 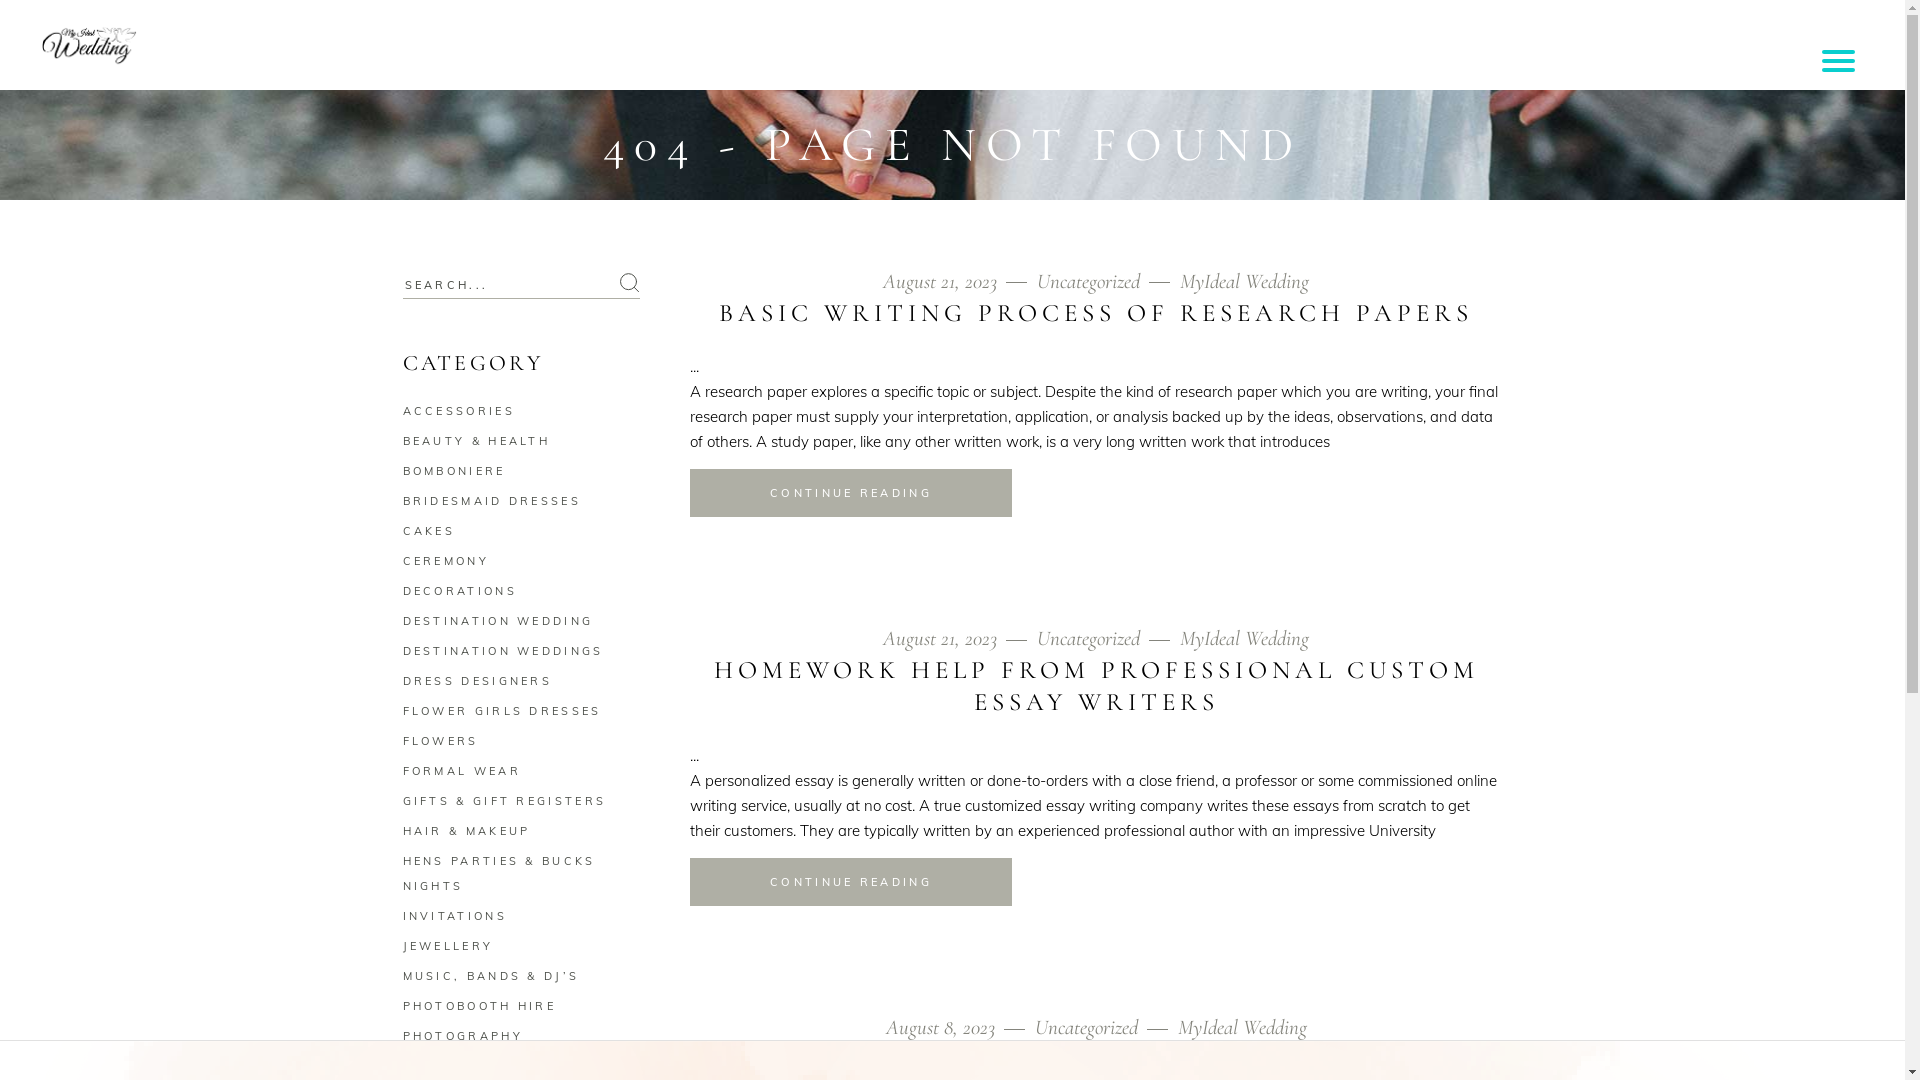 What do you see at coordinates (851, 882) in the screenshot?
I see `CONTINUE READING` at bounding box center [851, 882].